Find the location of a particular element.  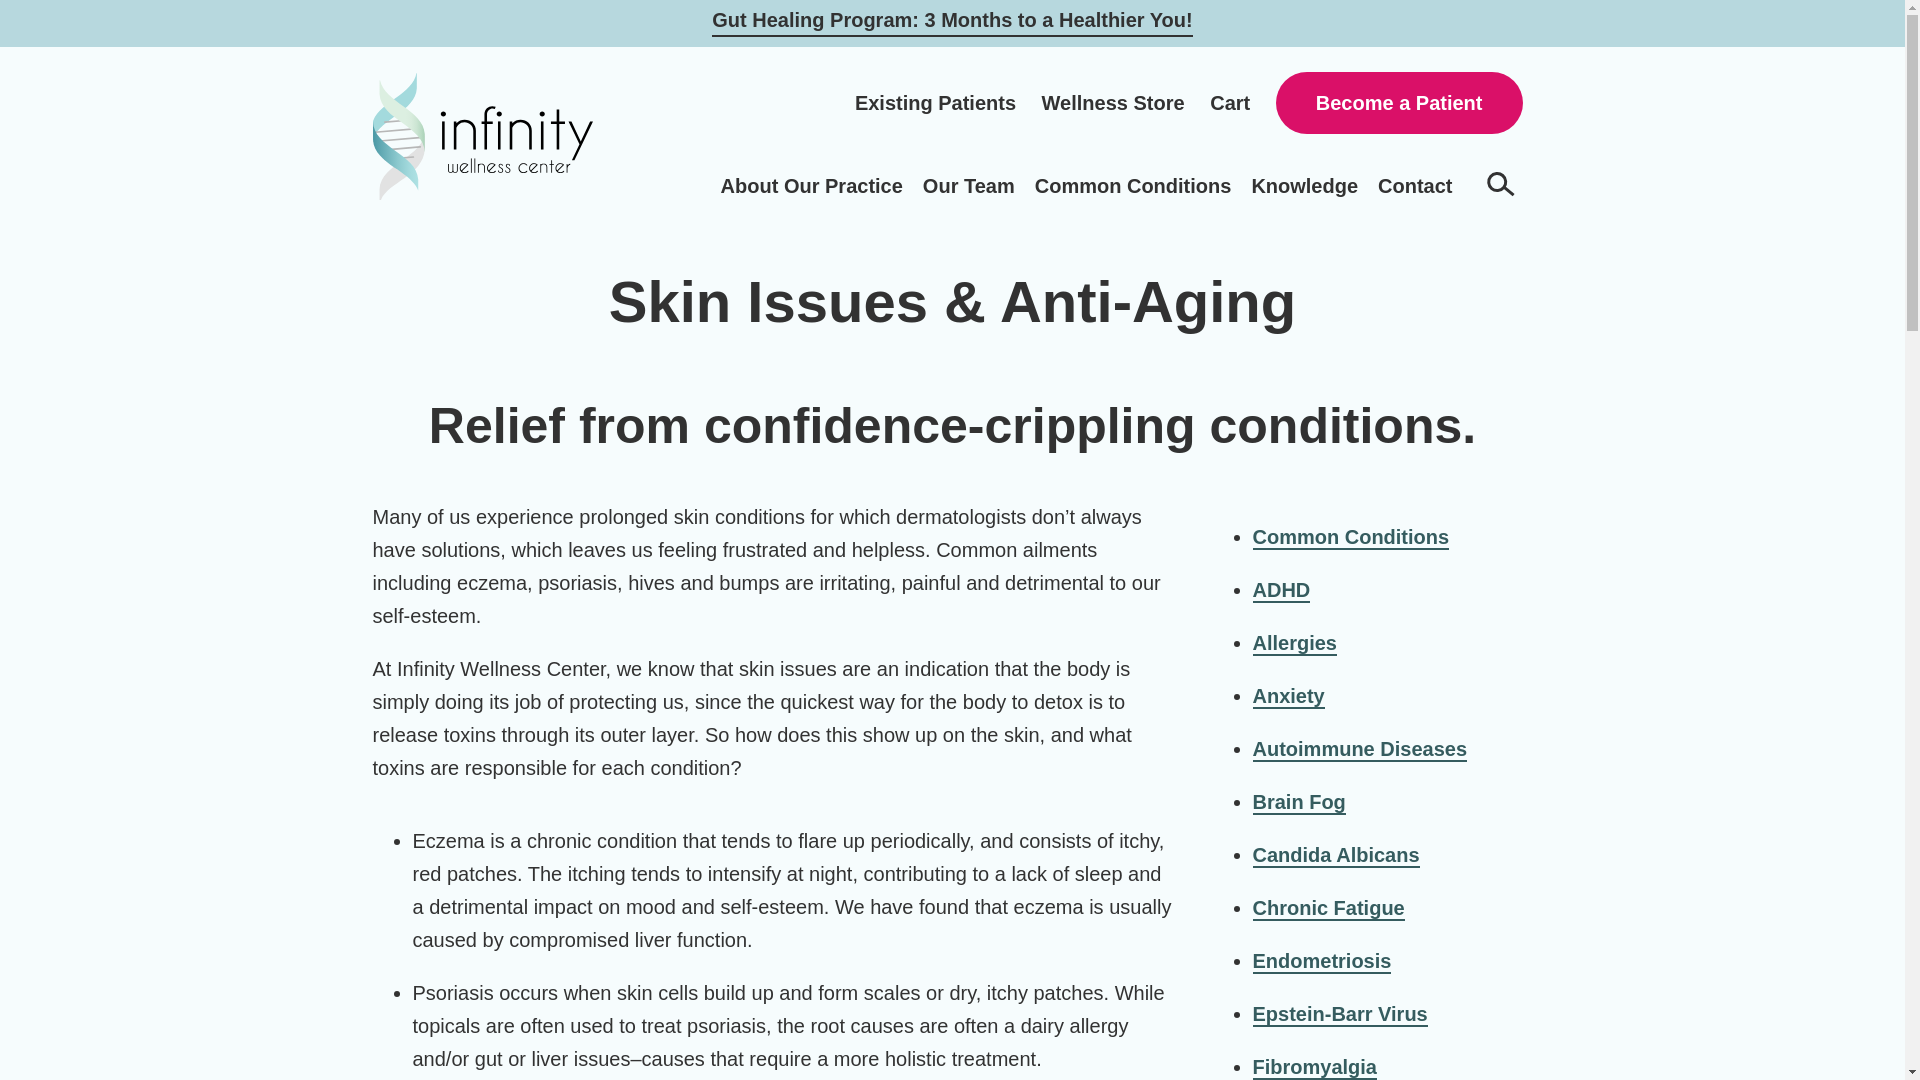

Gut Healing Program: 3 Months to a Healthier You! is located at coordinates (952, 20).